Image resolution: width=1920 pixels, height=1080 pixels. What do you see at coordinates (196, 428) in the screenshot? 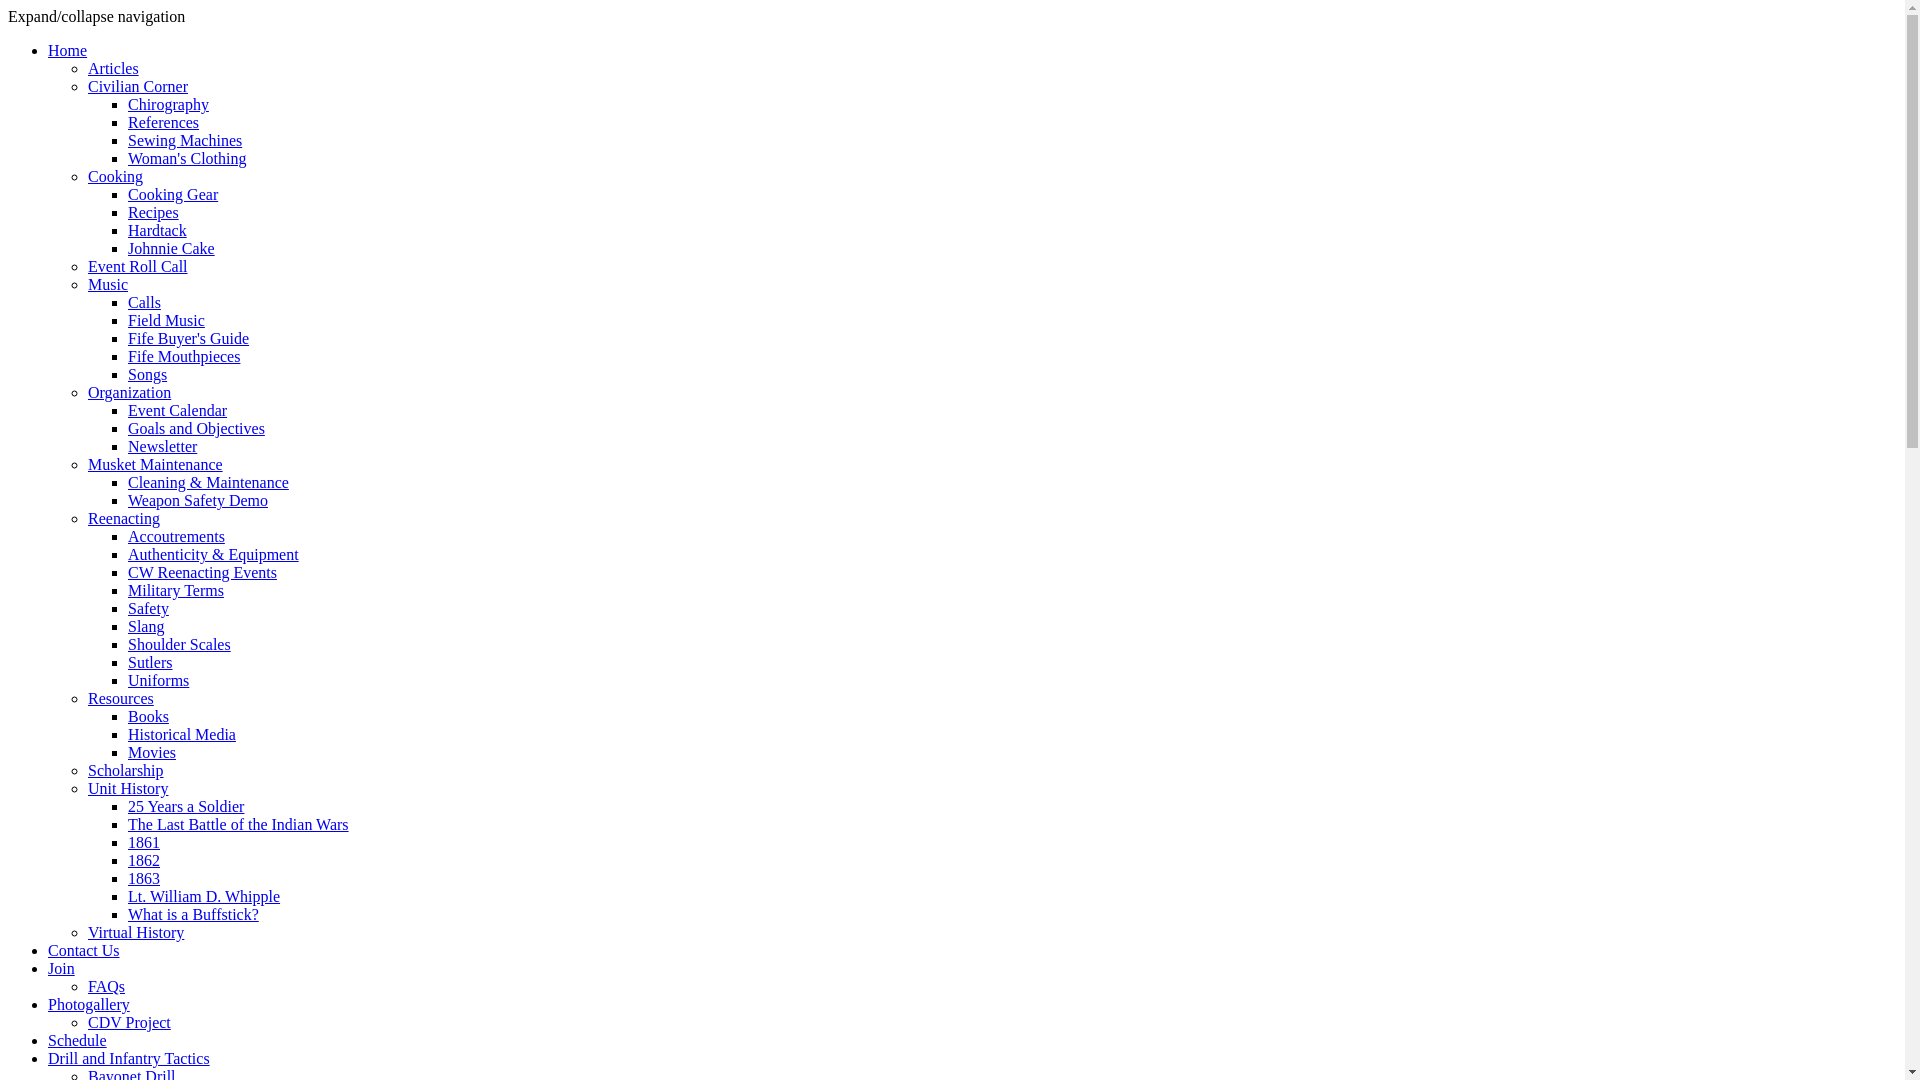
I see `Goals and Objectives` at bounding box center [196, 428].